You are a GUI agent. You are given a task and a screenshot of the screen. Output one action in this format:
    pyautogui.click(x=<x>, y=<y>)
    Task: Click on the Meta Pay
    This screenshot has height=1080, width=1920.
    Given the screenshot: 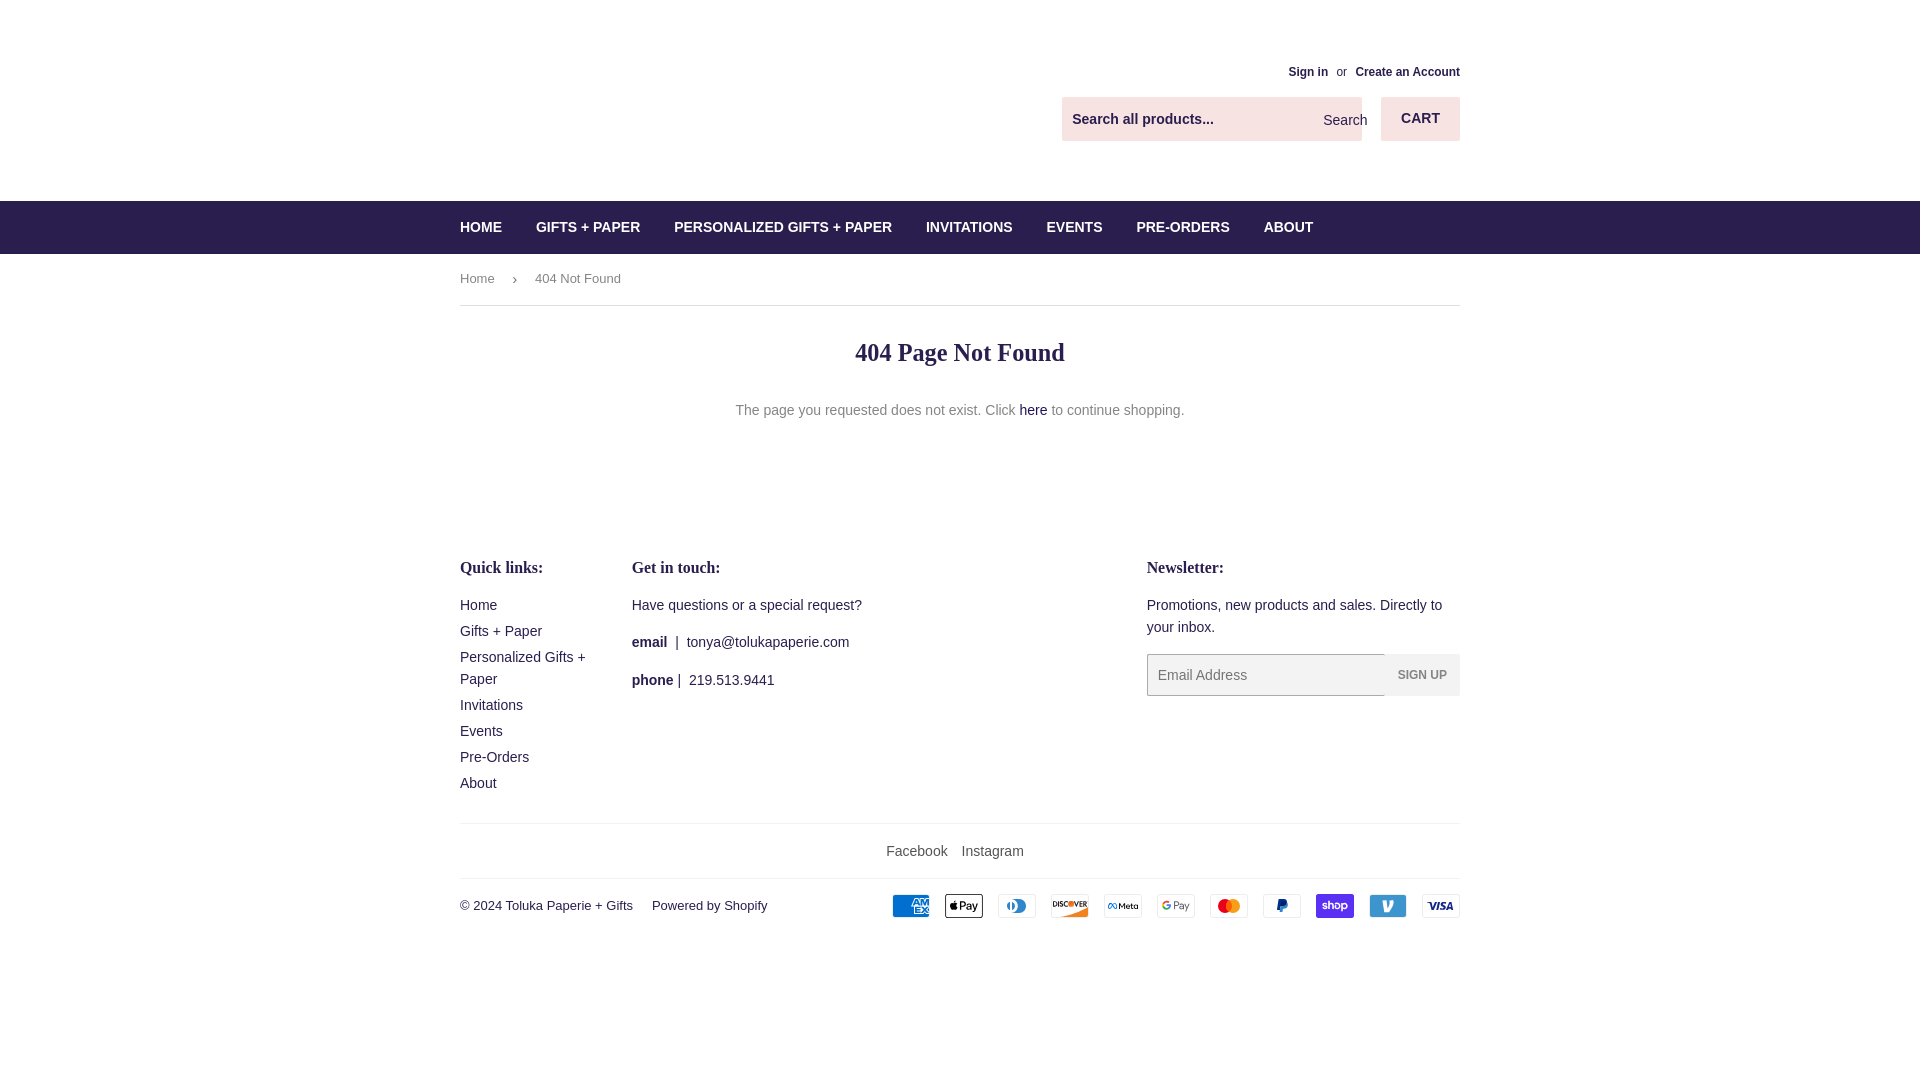 What is the action you would take?
    pyautogui.click(x=1123, y=906)
    